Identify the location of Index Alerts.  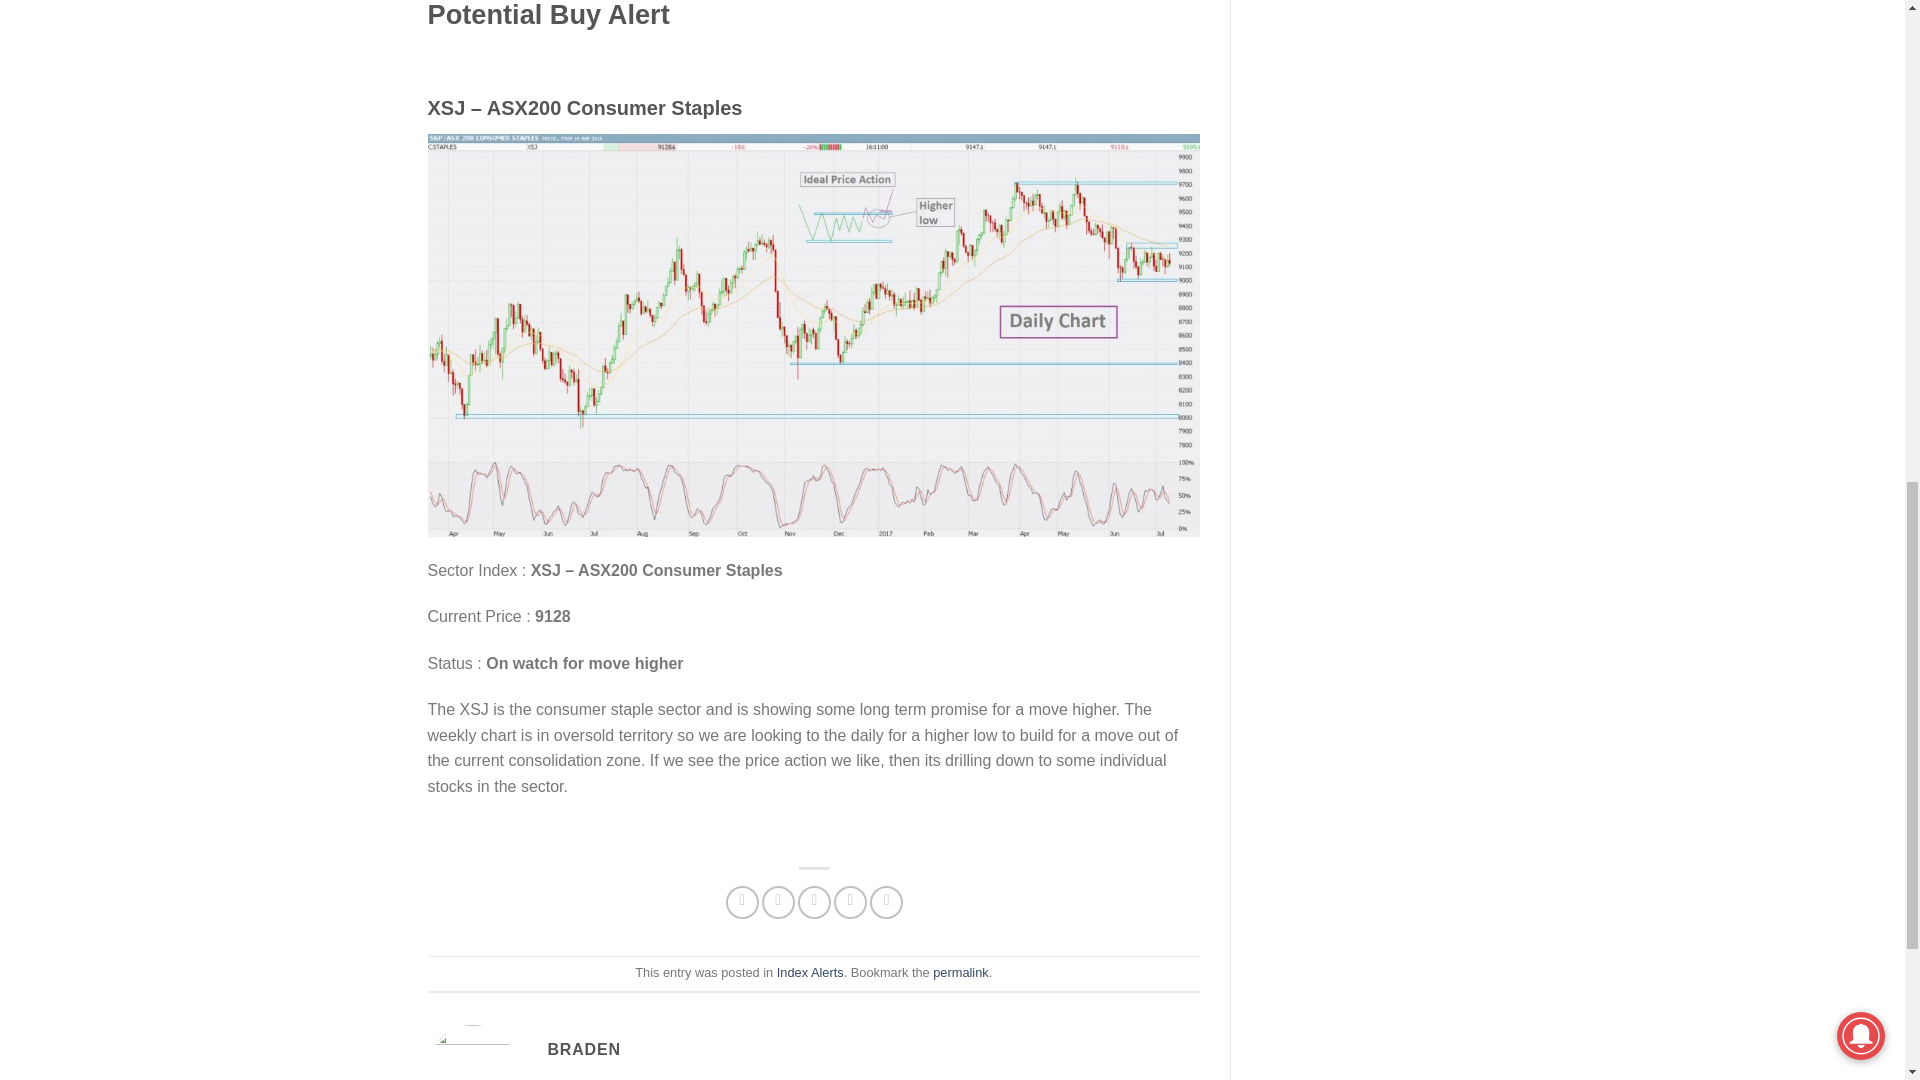
(810, 972).